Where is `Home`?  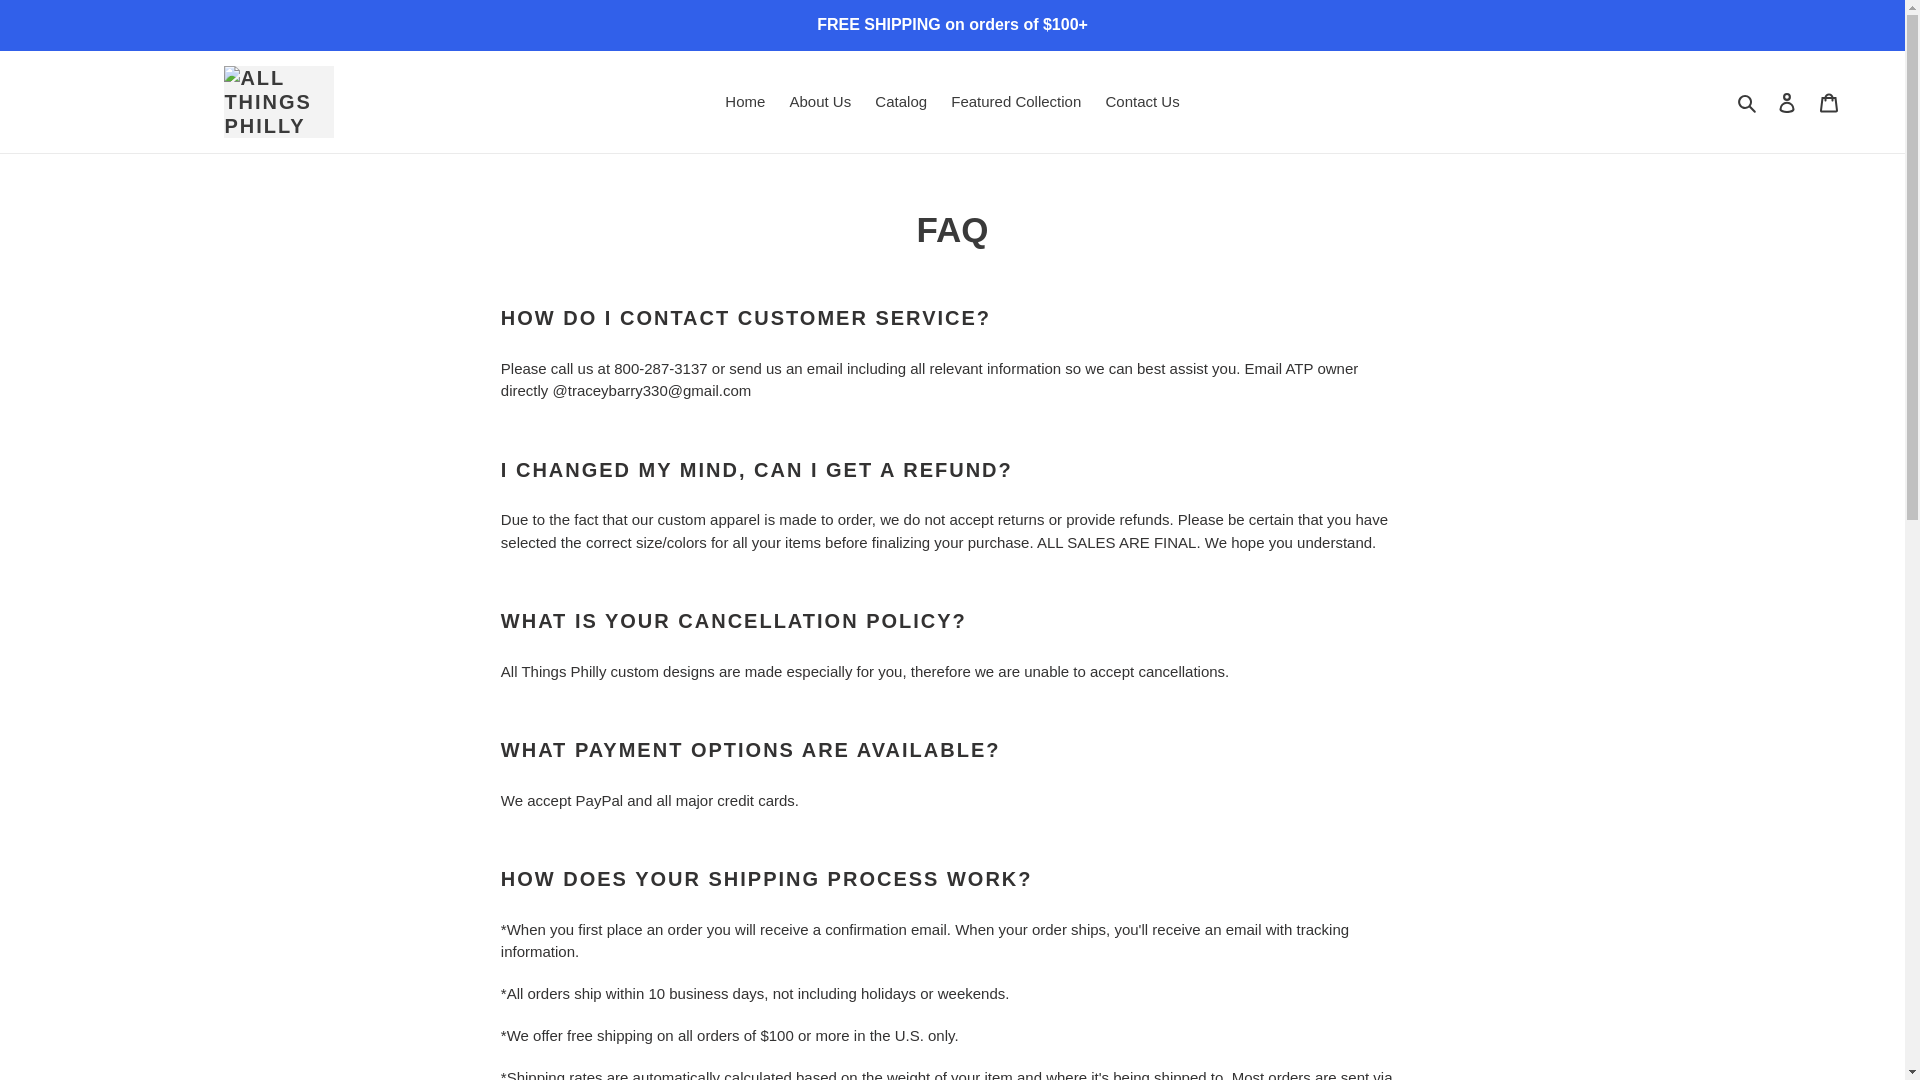
Home is located at coordinates (744, 102).